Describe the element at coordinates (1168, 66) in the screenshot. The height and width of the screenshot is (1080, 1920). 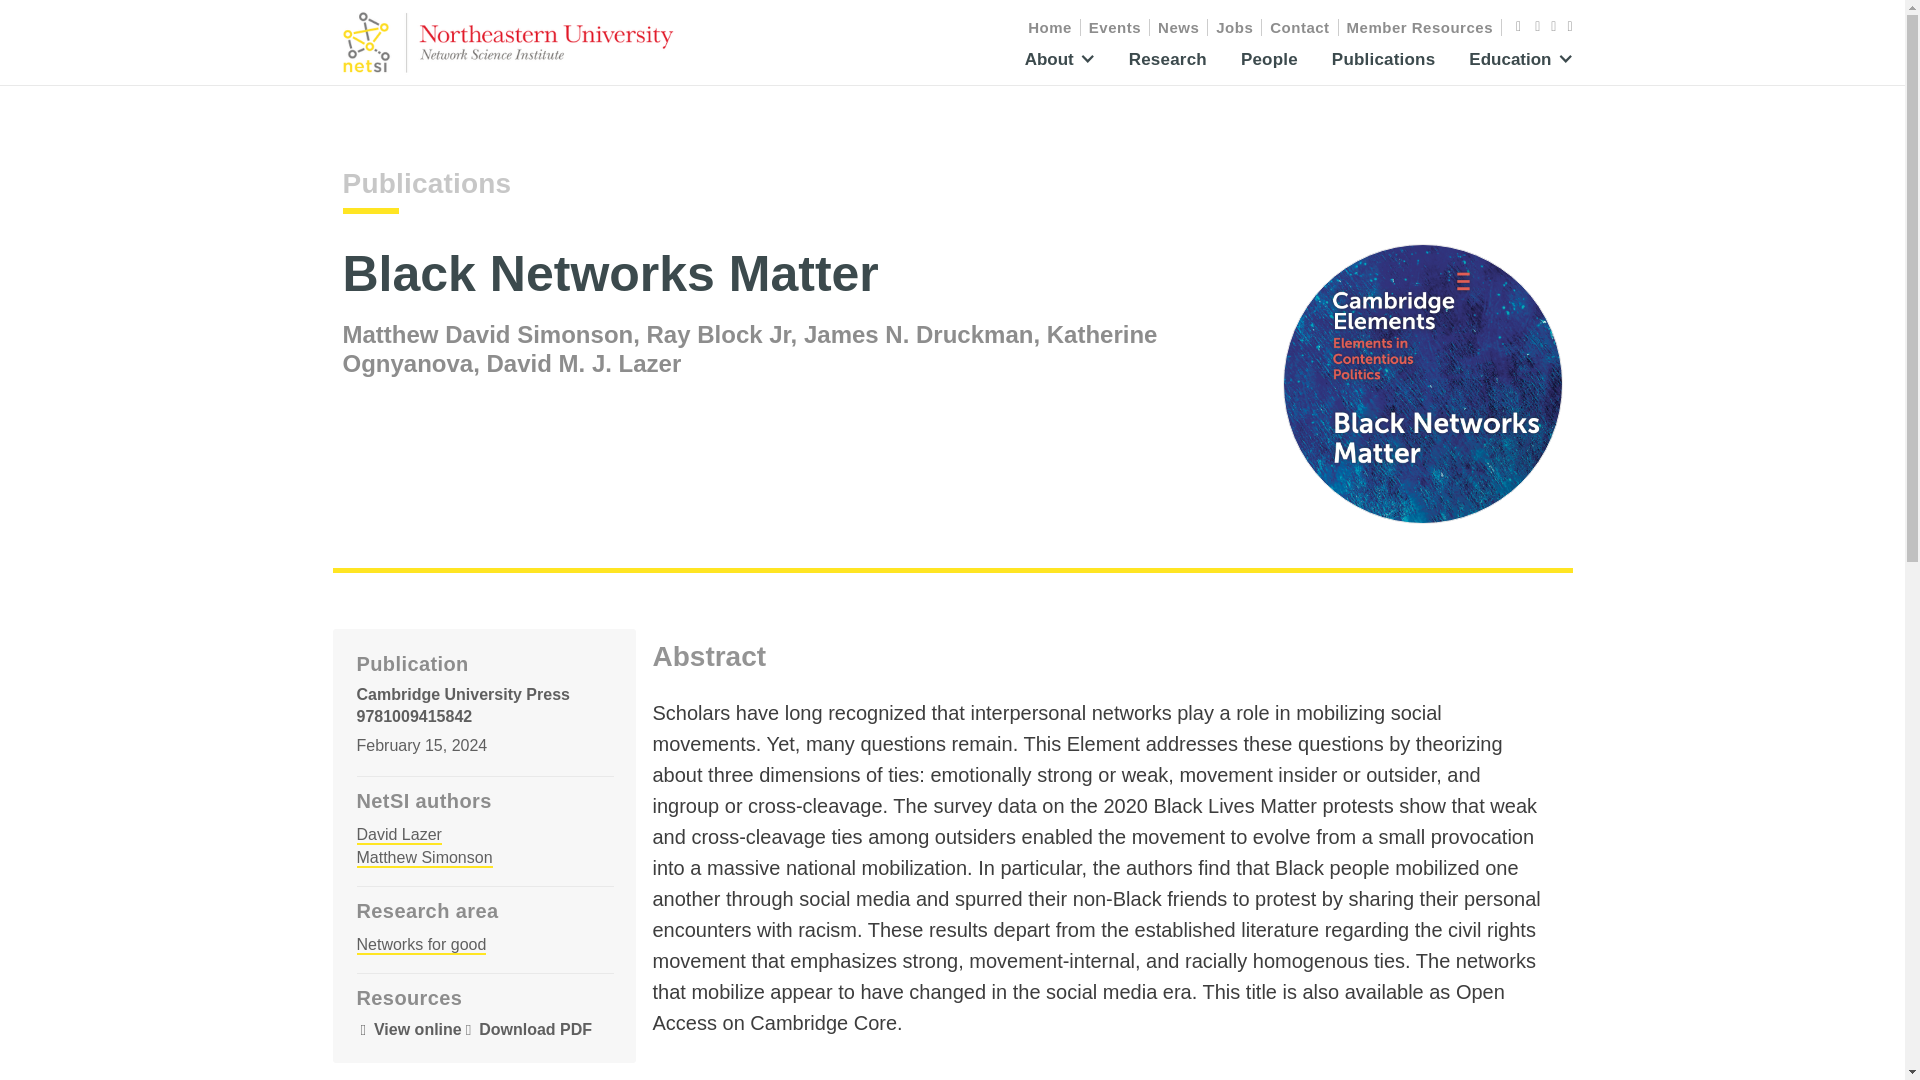
I see `Research` at that location.